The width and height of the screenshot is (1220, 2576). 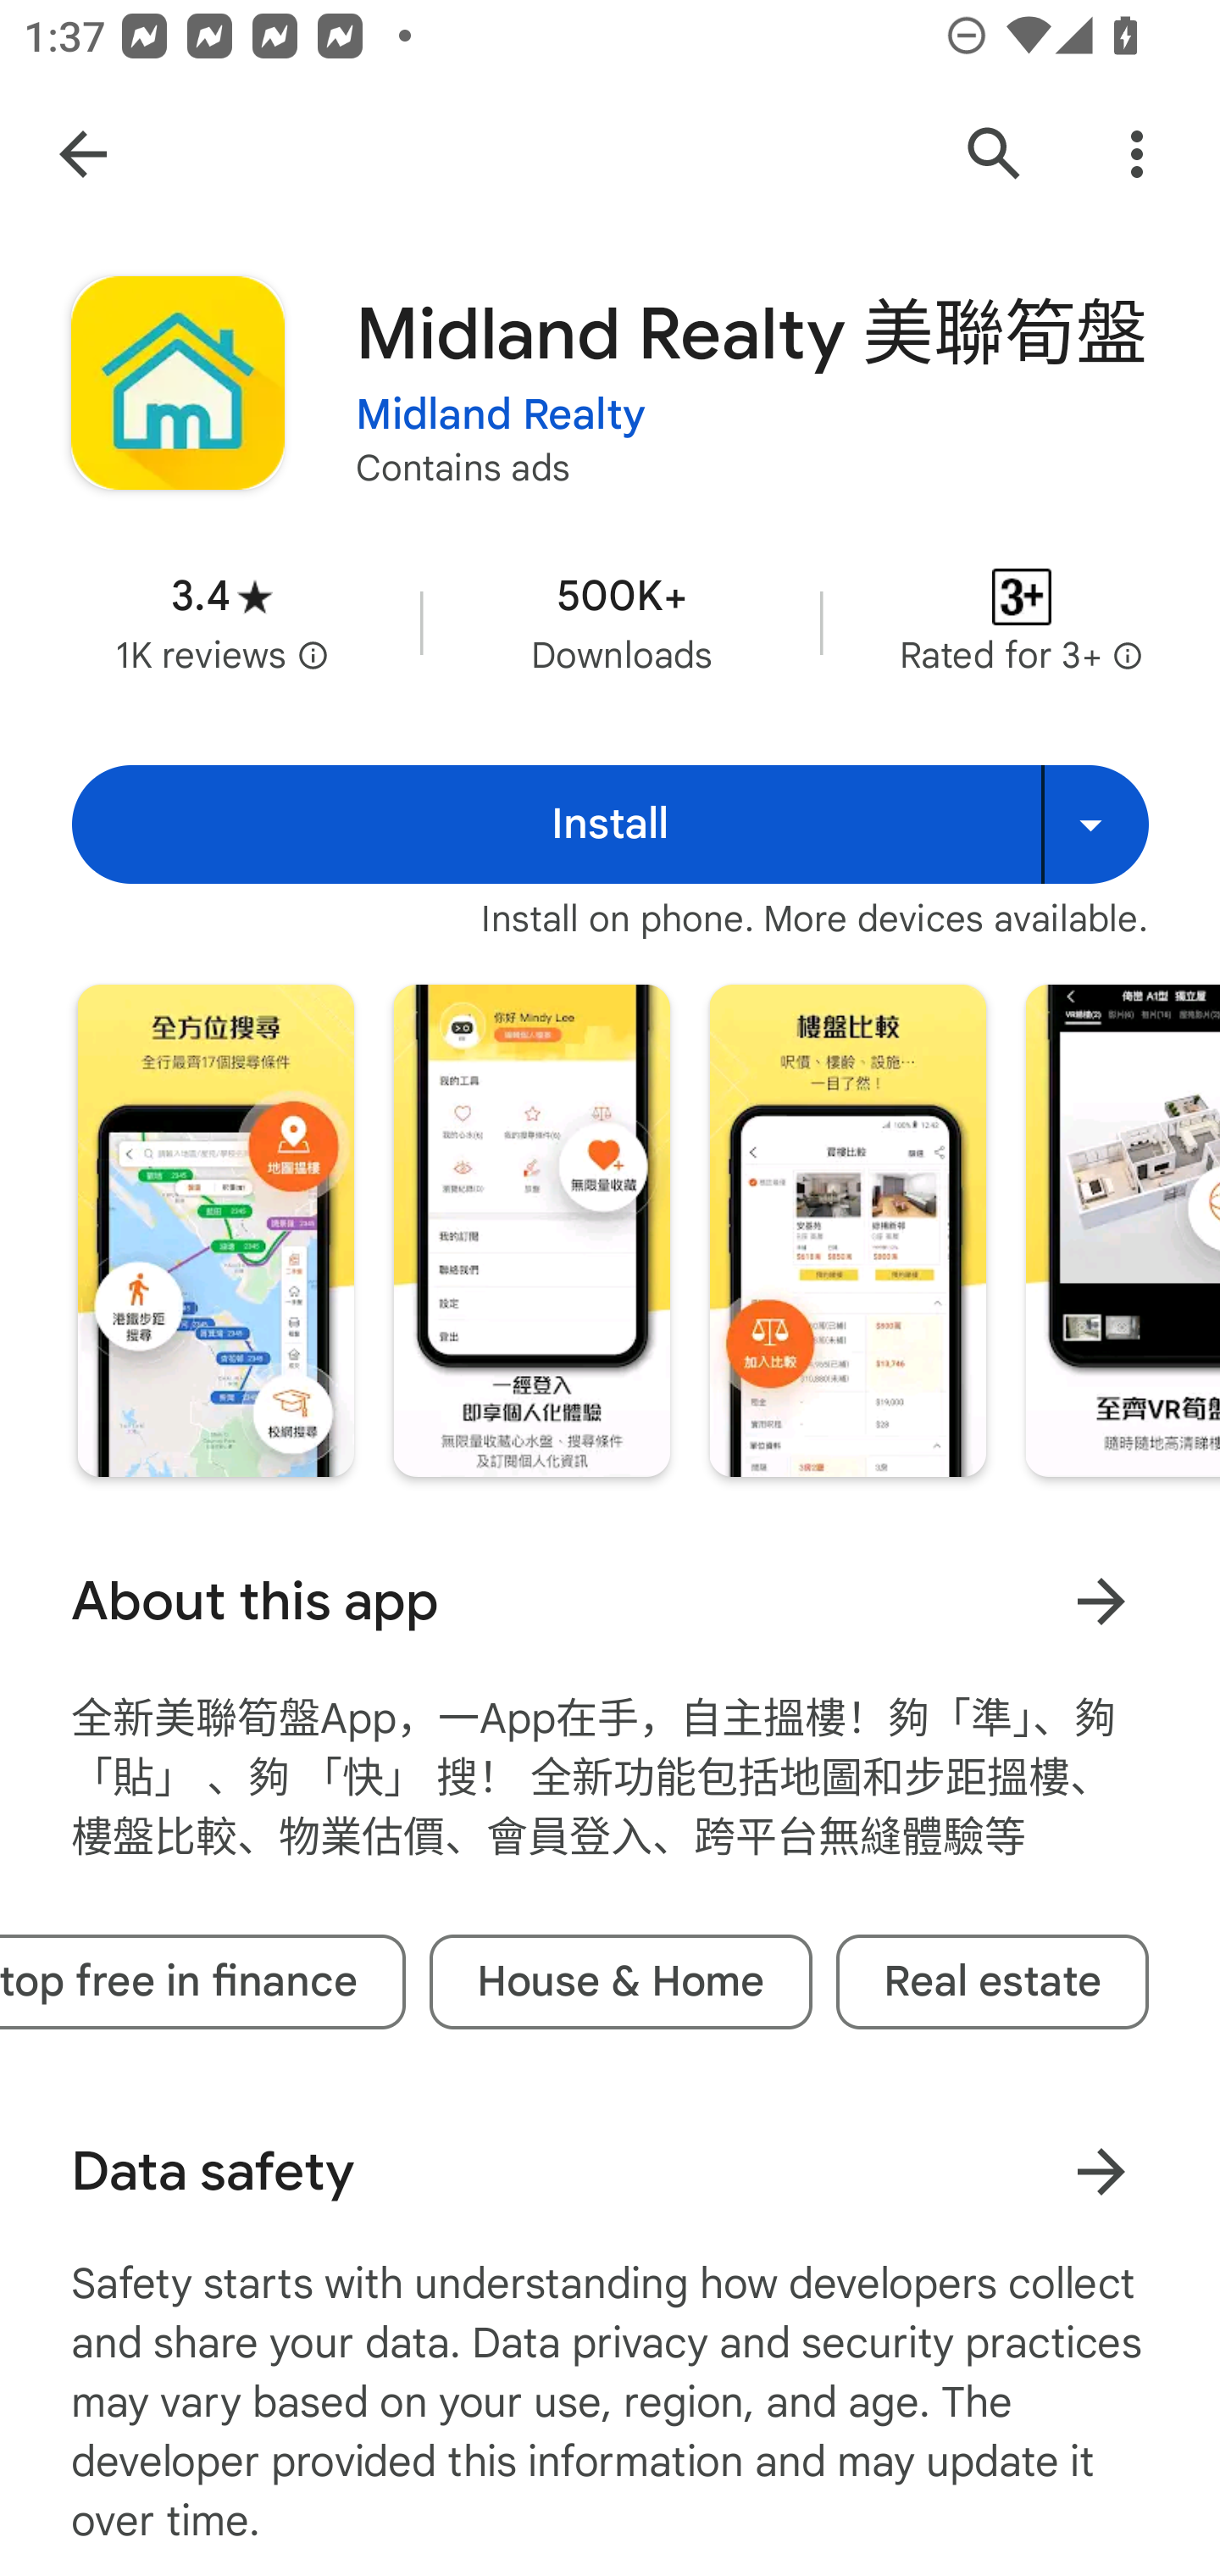 I want to click on Install on more devices, so click(x=1095, y=824).